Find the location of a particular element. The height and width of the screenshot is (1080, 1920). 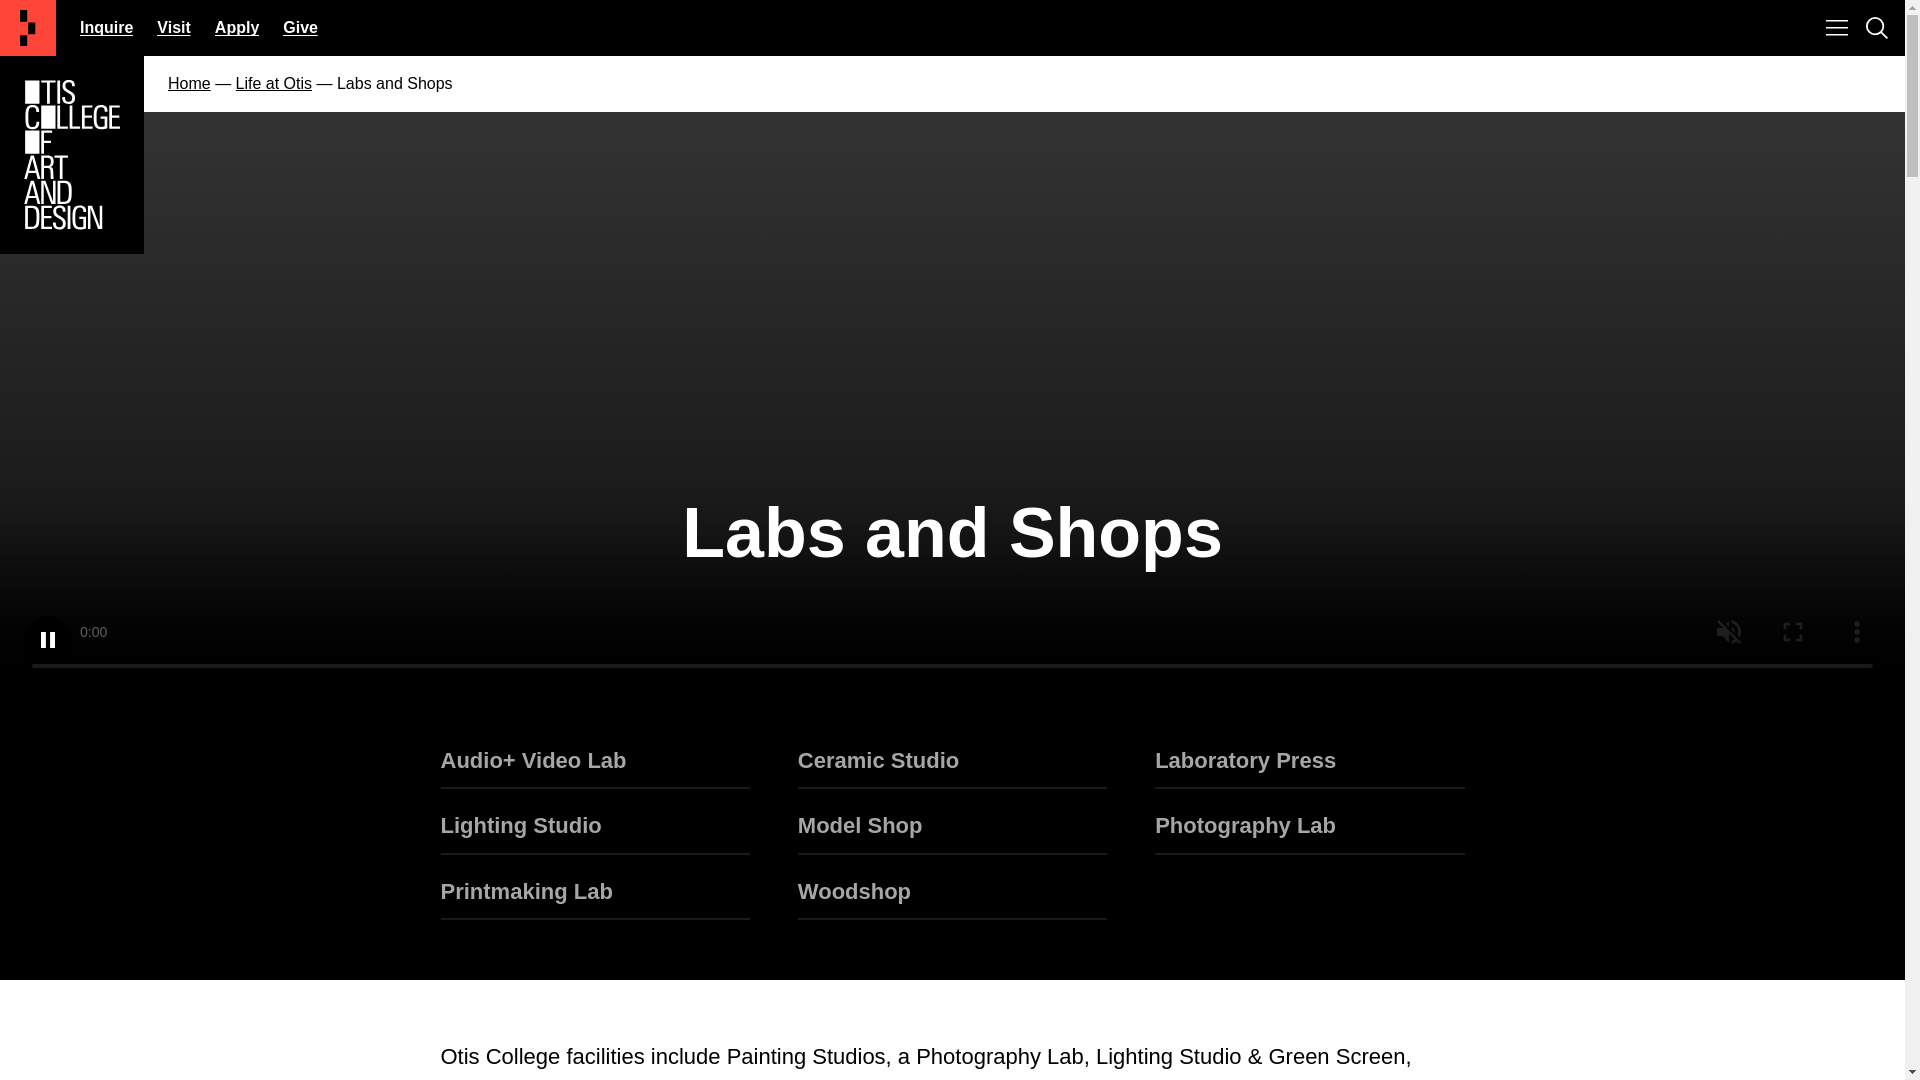

Inquire is located at coordinates (106, 27).